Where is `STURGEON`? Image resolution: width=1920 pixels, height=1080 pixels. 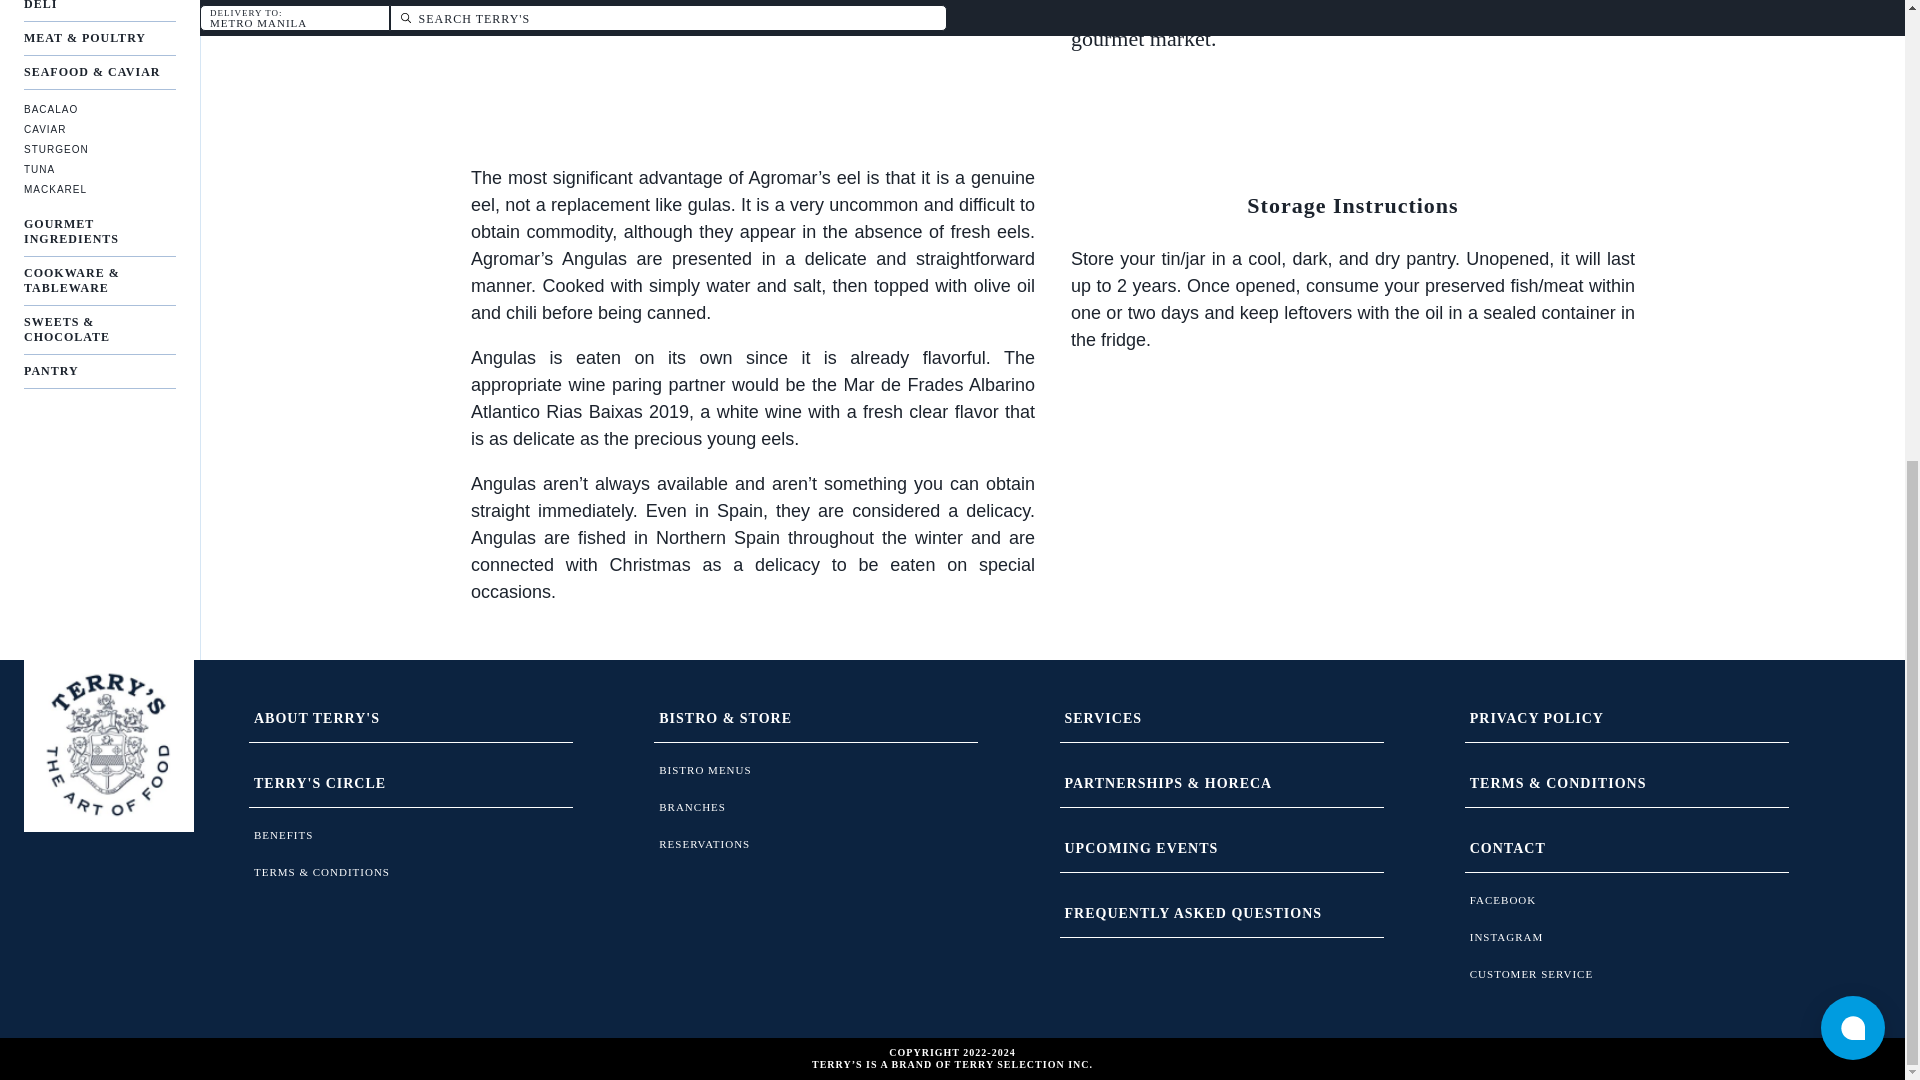 STURGEON is located at coordinates (100, 149).